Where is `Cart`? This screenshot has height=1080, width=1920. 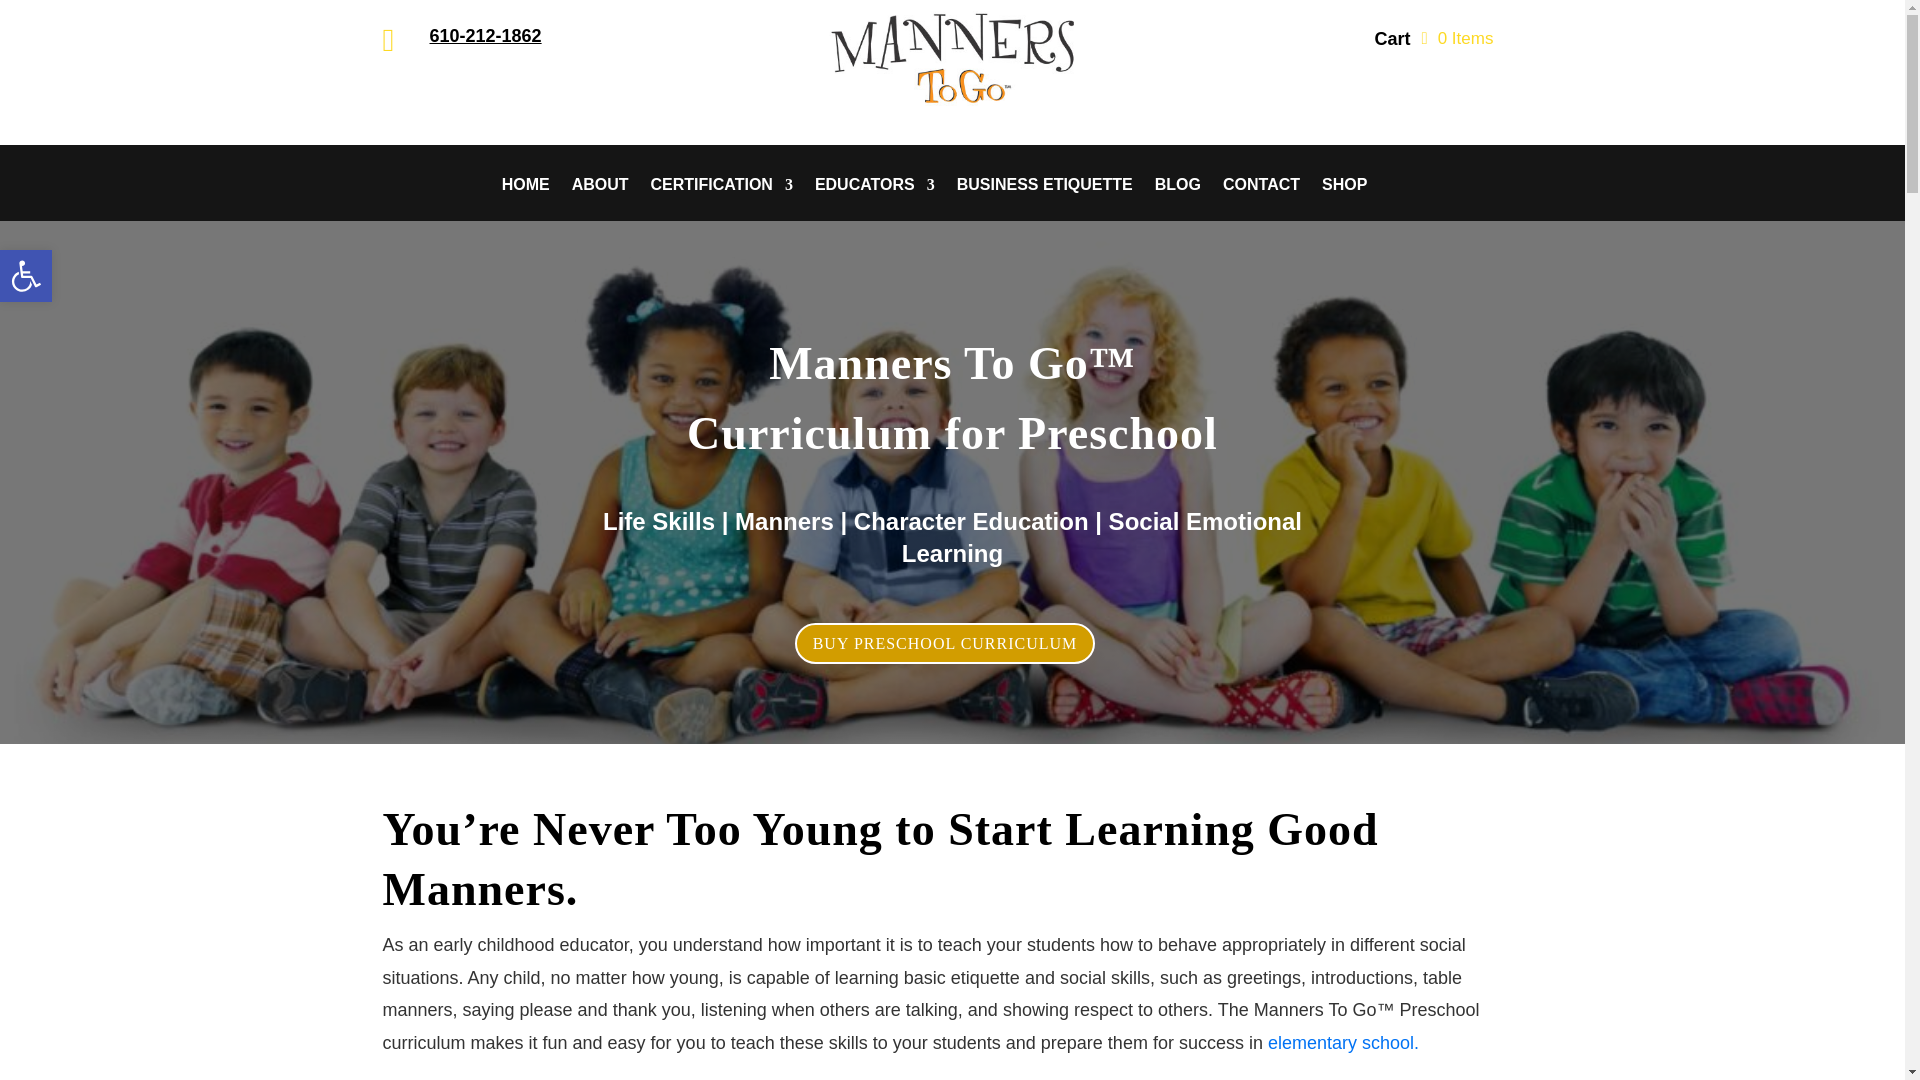
Cart is located at coordinates (1392, 43).